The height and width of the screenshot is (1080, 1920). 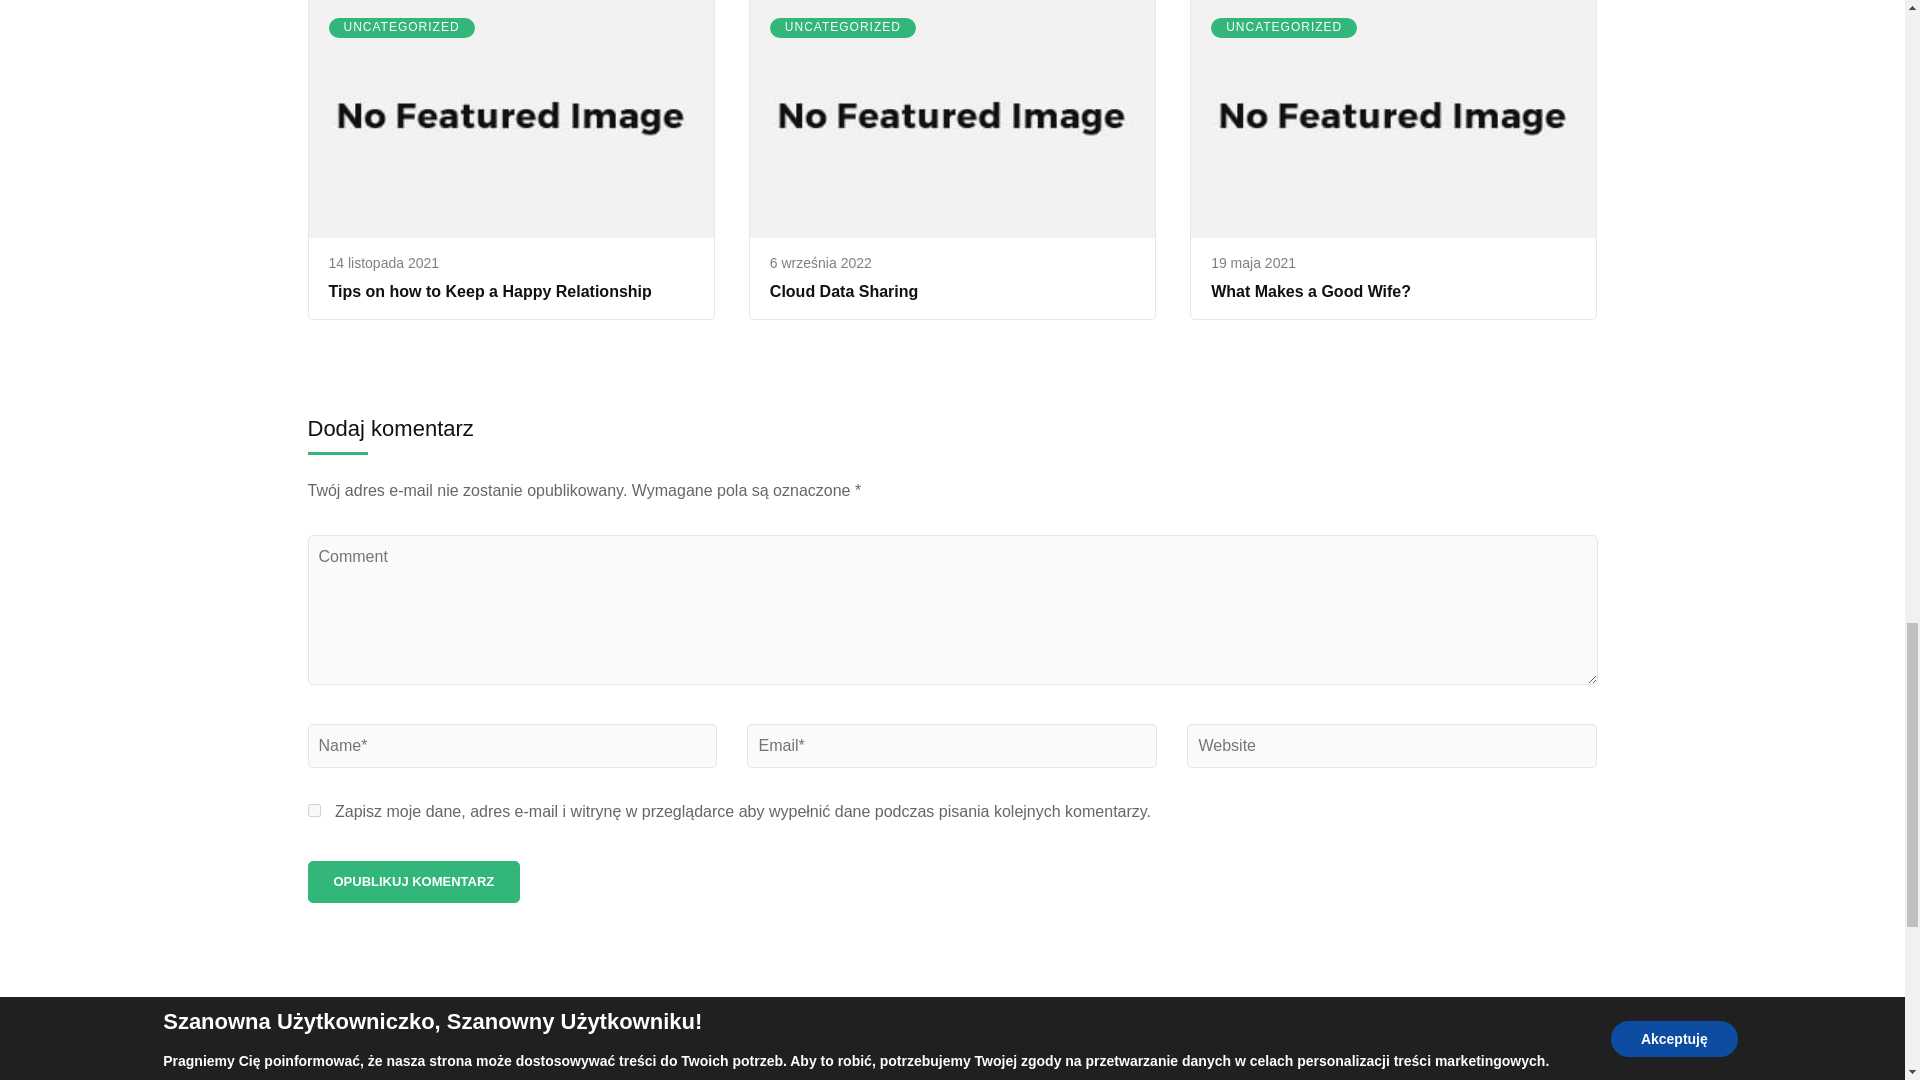 What do you see at coordinates (414, 881) in the screenshot?
I see `Opublikuj komentarz` at bounding box center [414, 881].